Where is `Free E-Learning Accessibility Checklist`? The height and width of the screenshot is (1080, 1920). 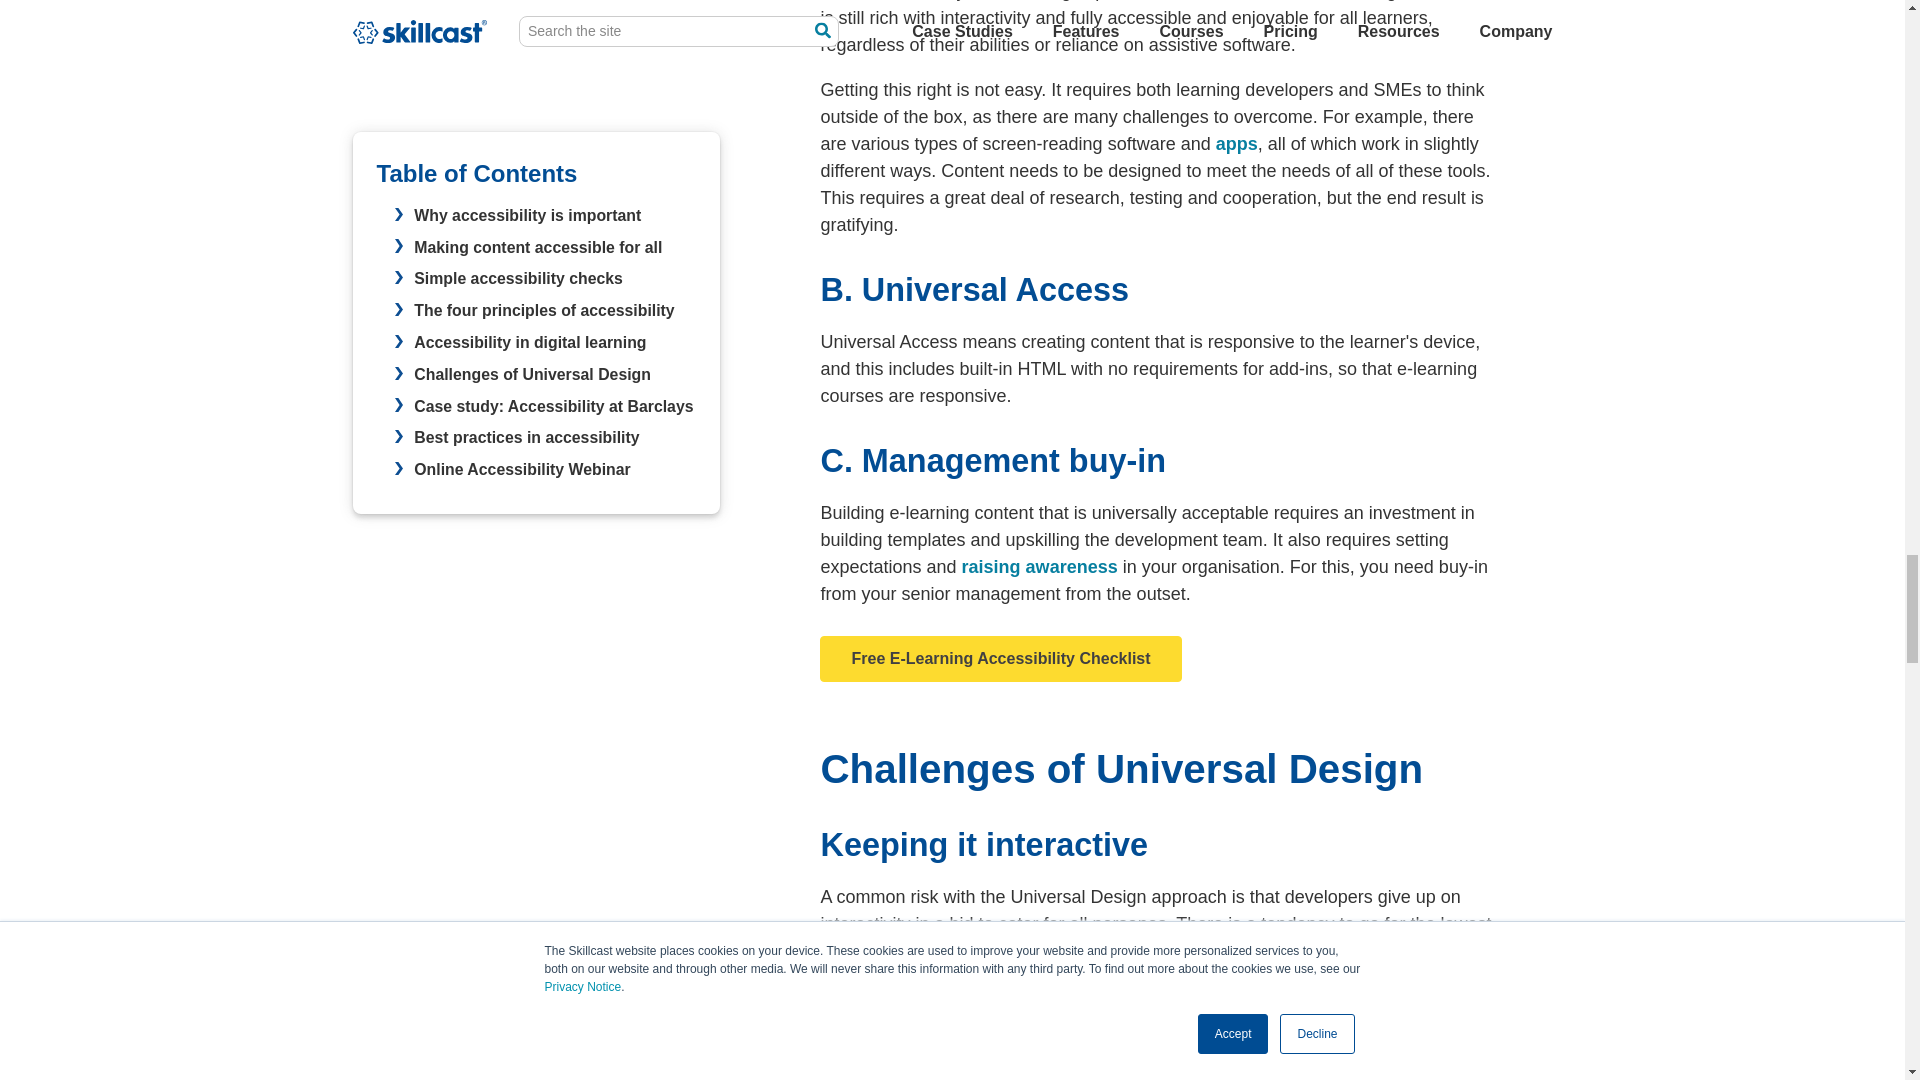
Free E-Learning Accessibility Checklist is located at coordinates (1000, 658).